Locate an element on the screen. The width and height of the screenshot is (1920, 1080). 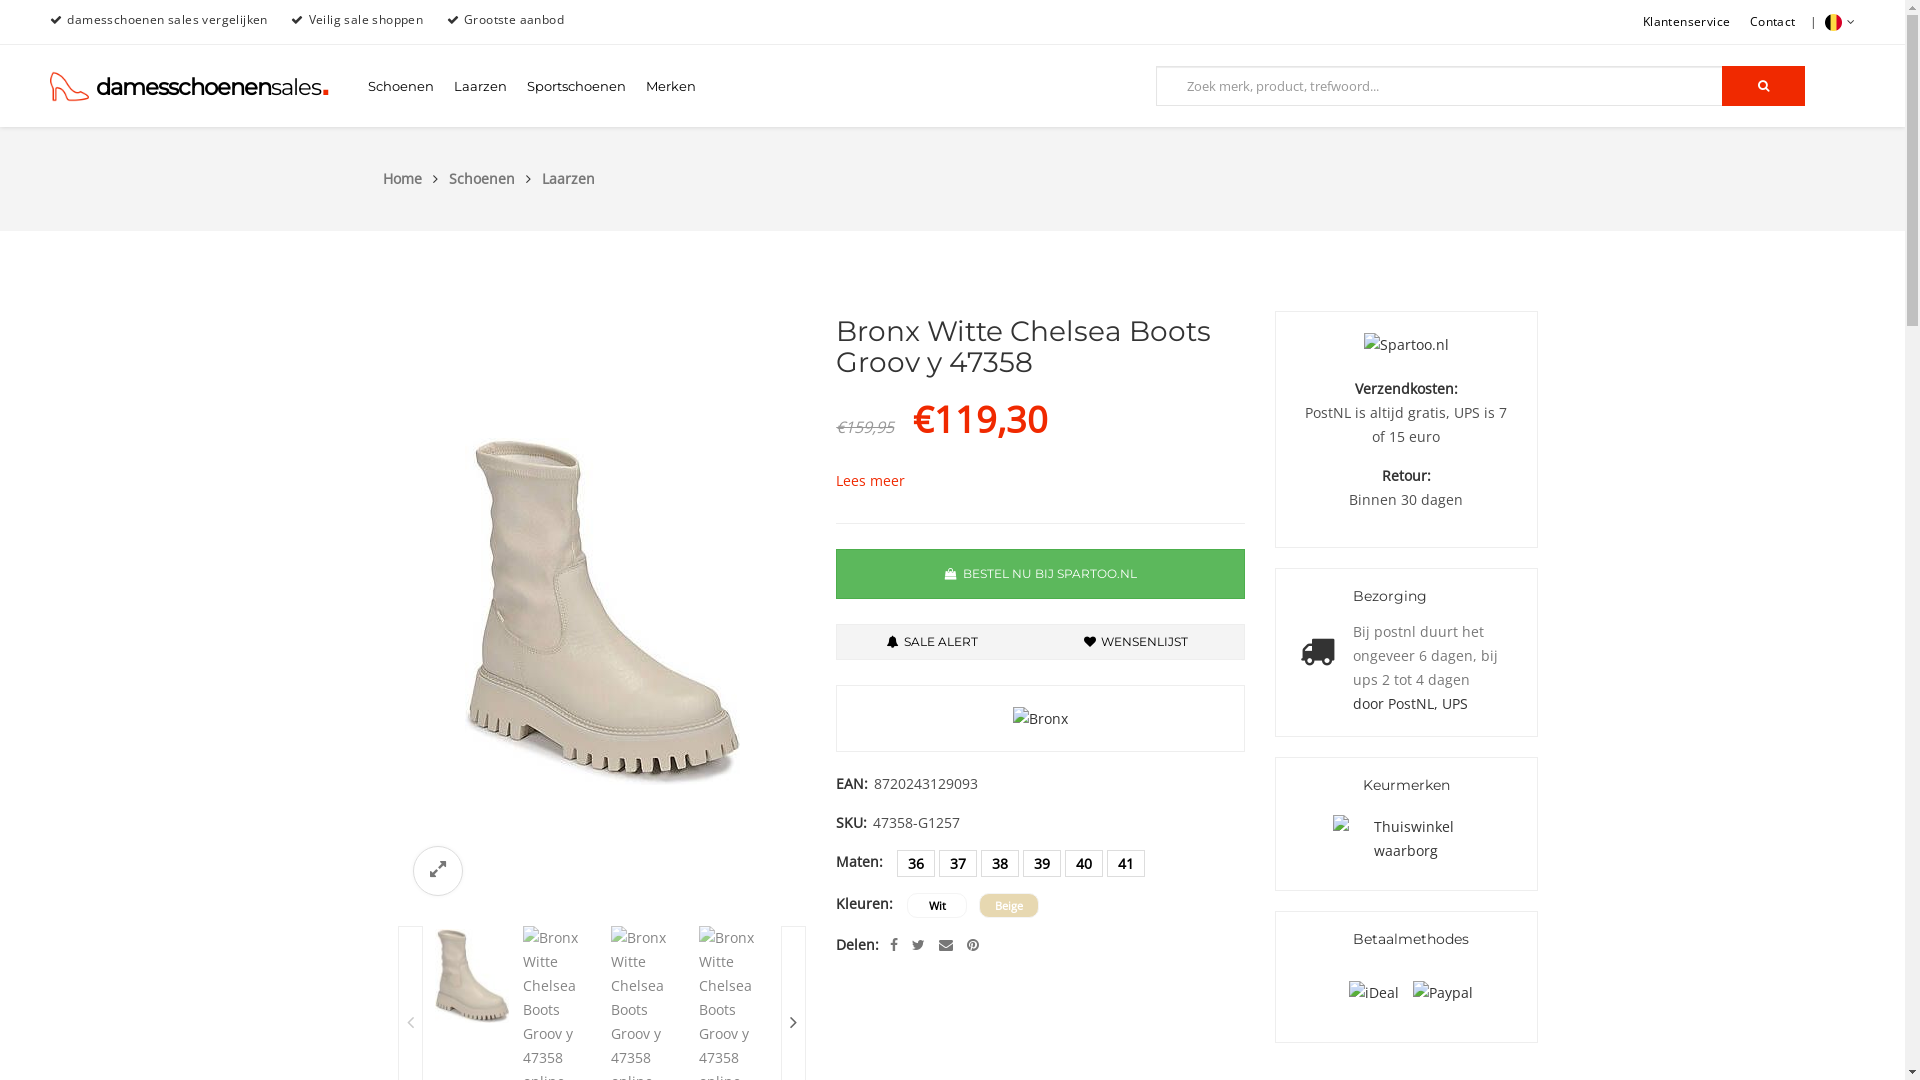
SALE ALERT is located at coordinates (932, 642).